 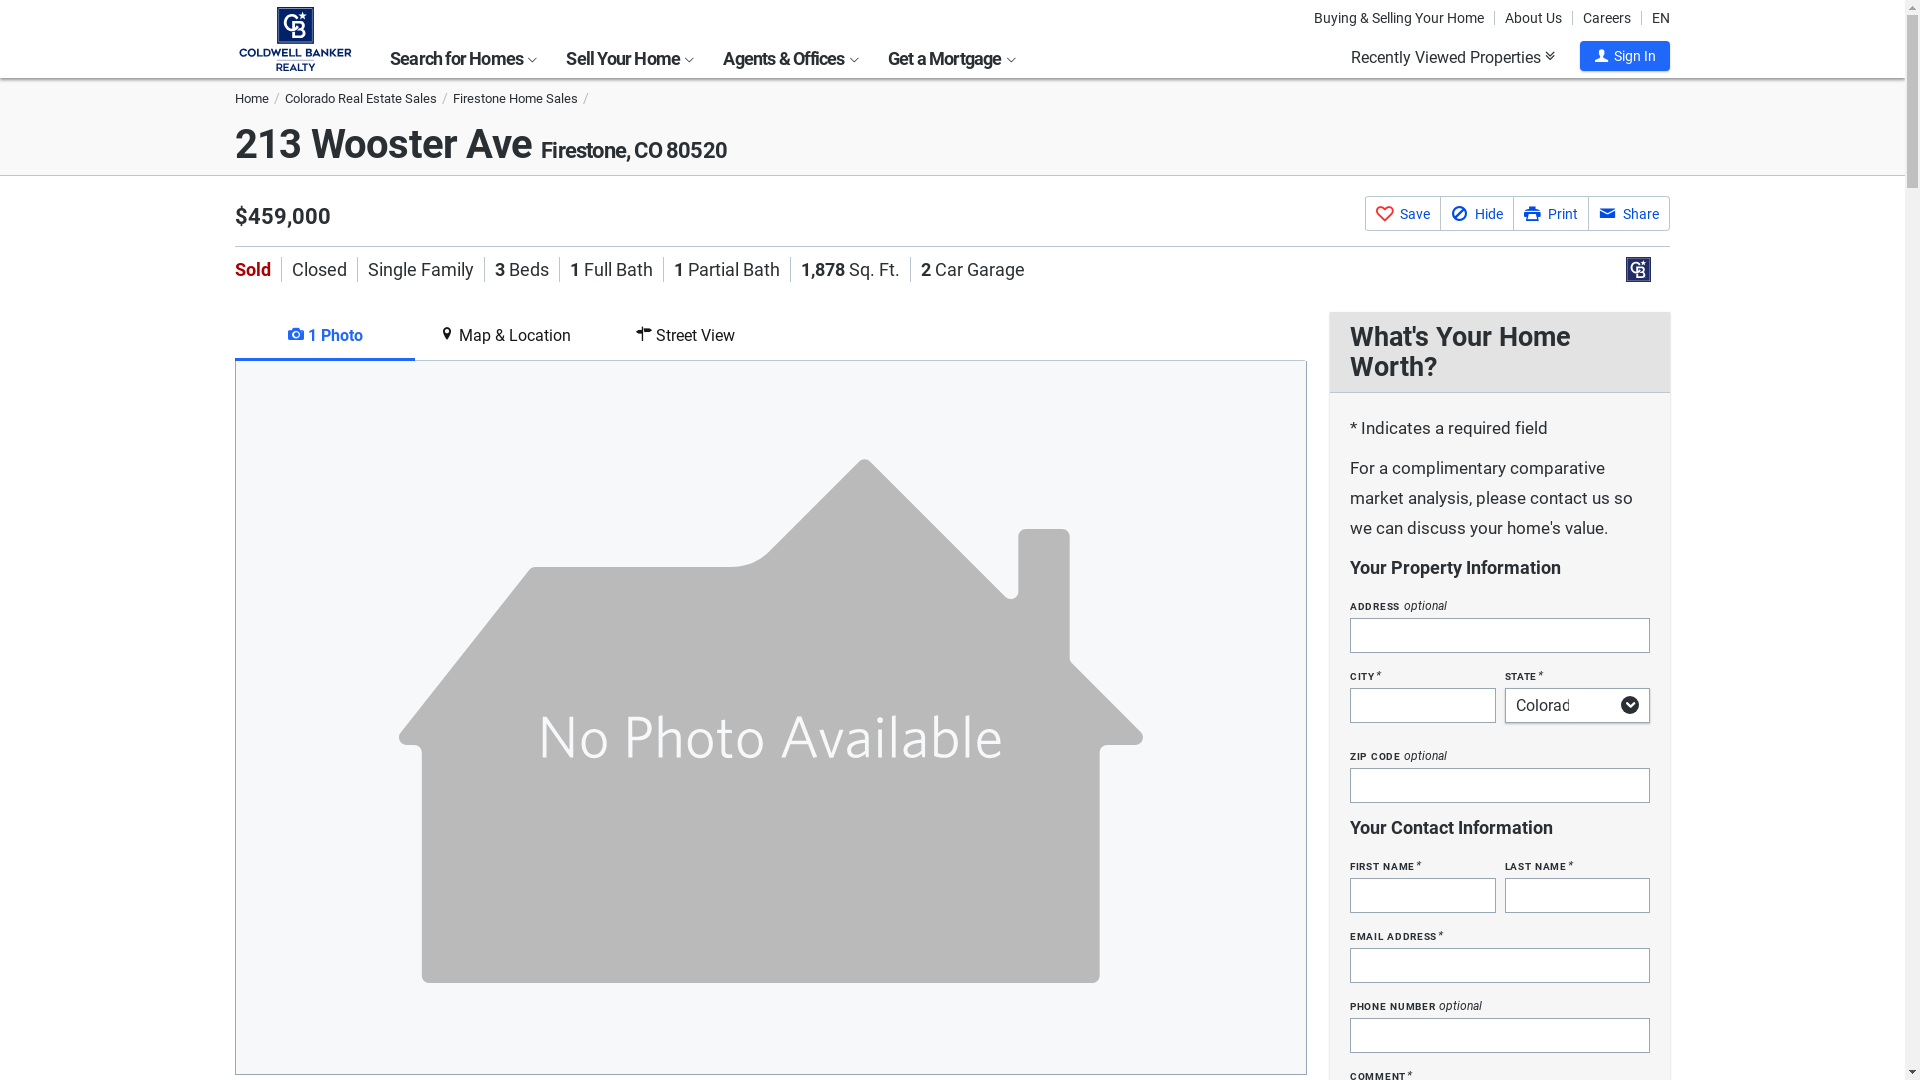 I want to click on Save, so click(x=1402, y=214).